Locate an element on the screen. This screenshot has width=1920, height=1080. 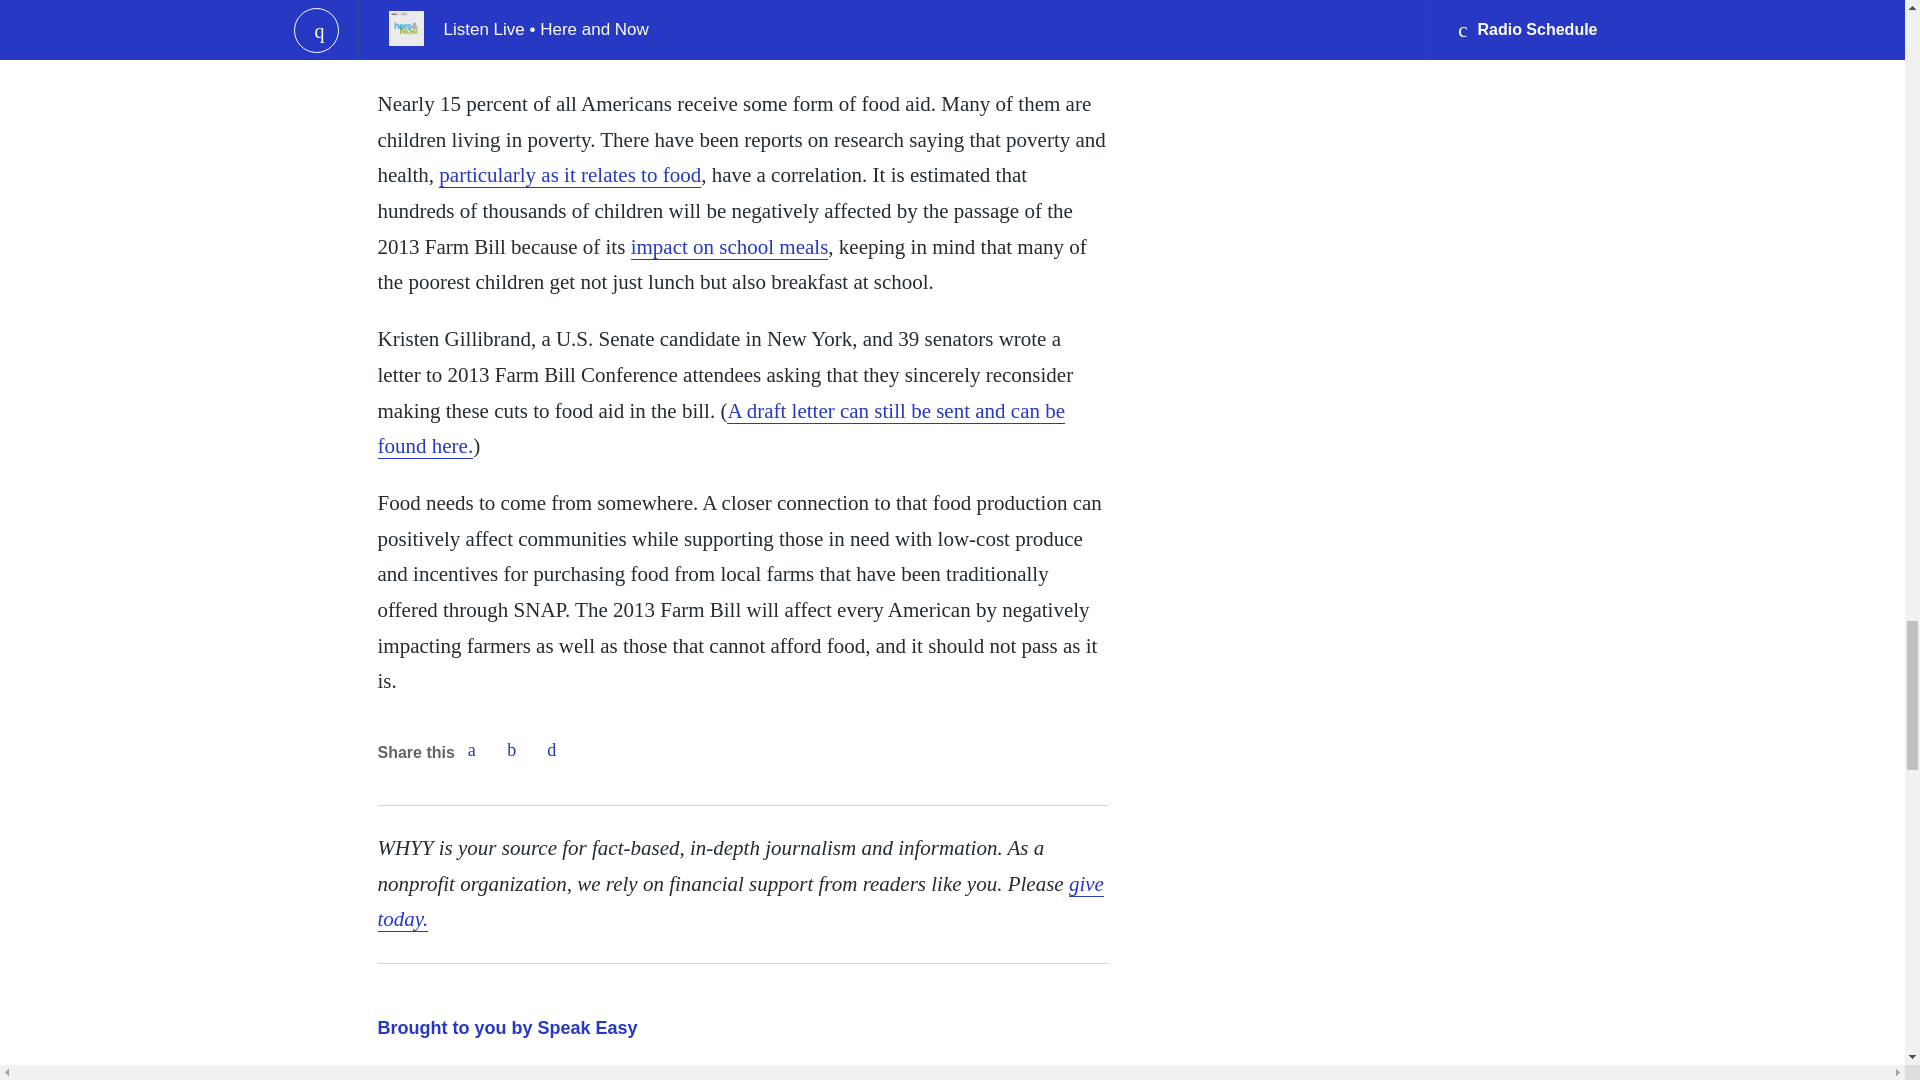
Twitter is located at coordinates (511, 750).